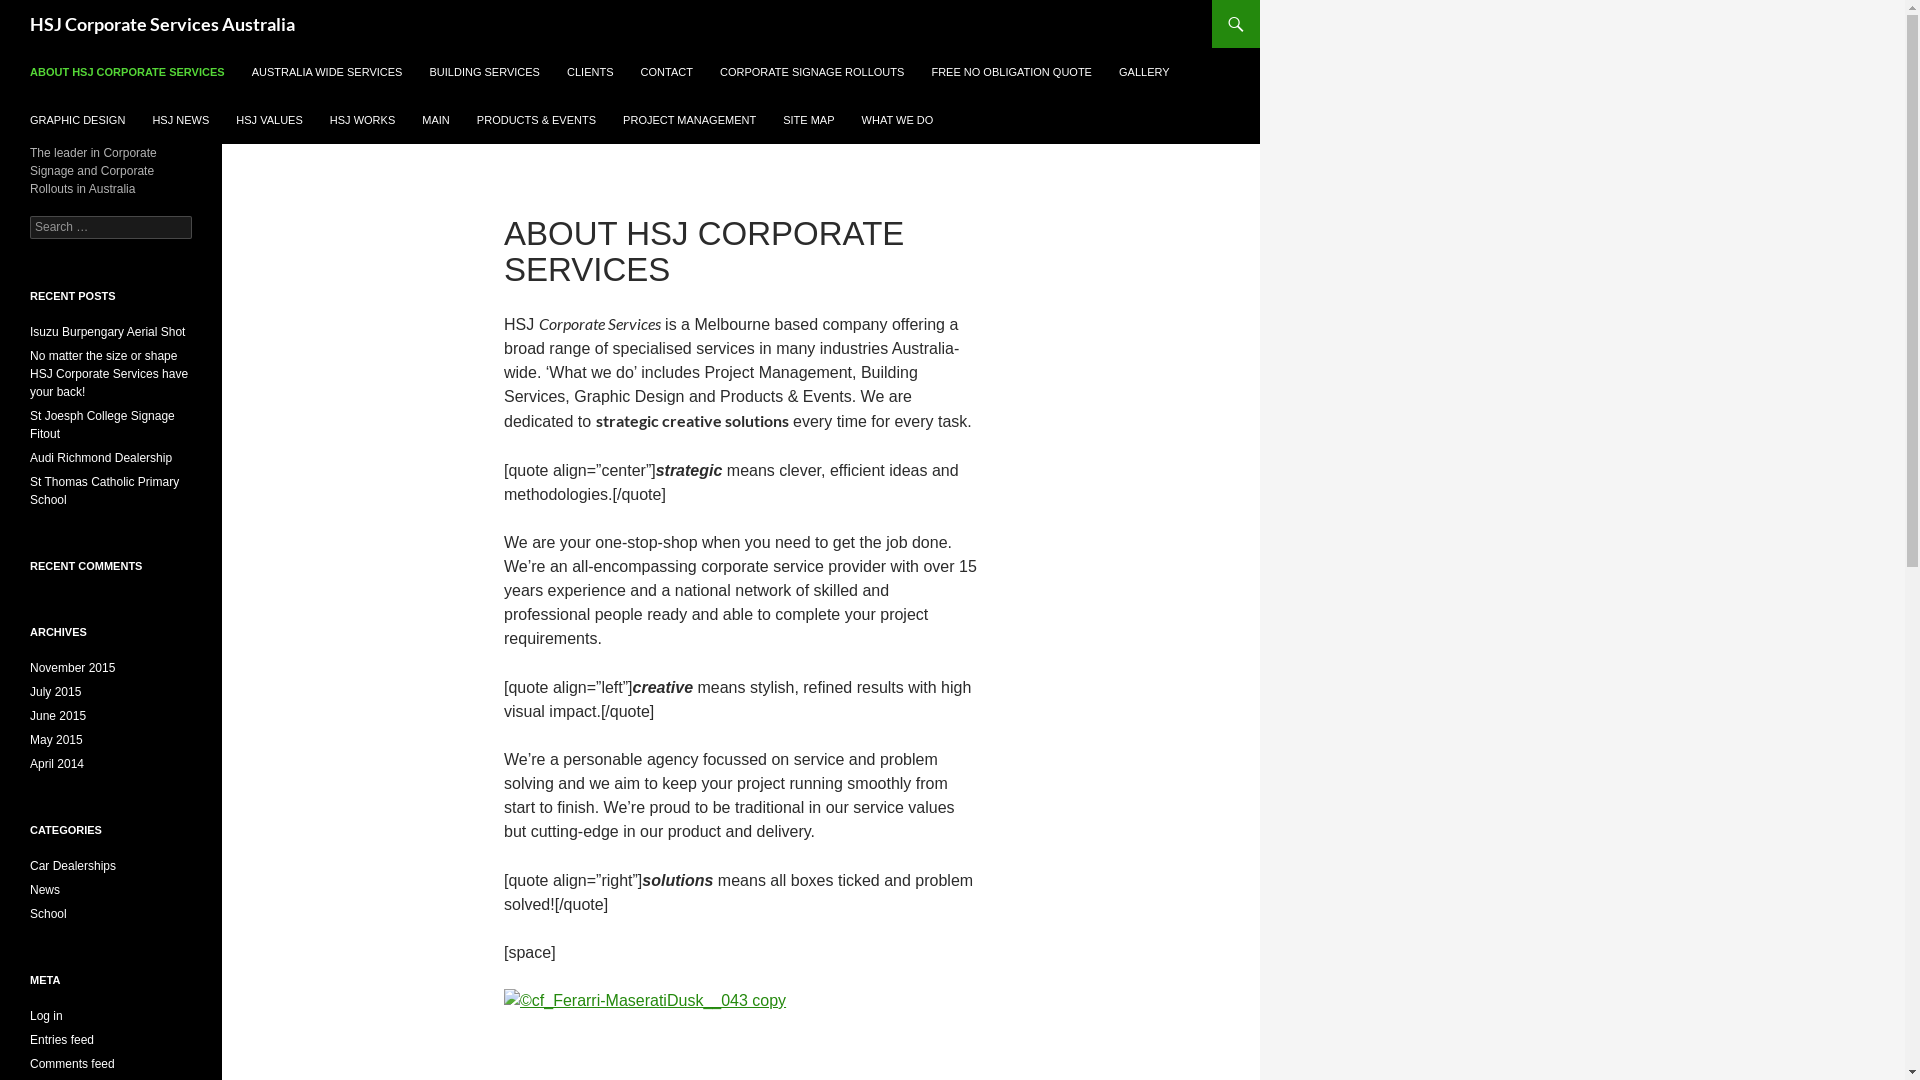  I want to click on BUILDING SERVICES, so click(485, 72).